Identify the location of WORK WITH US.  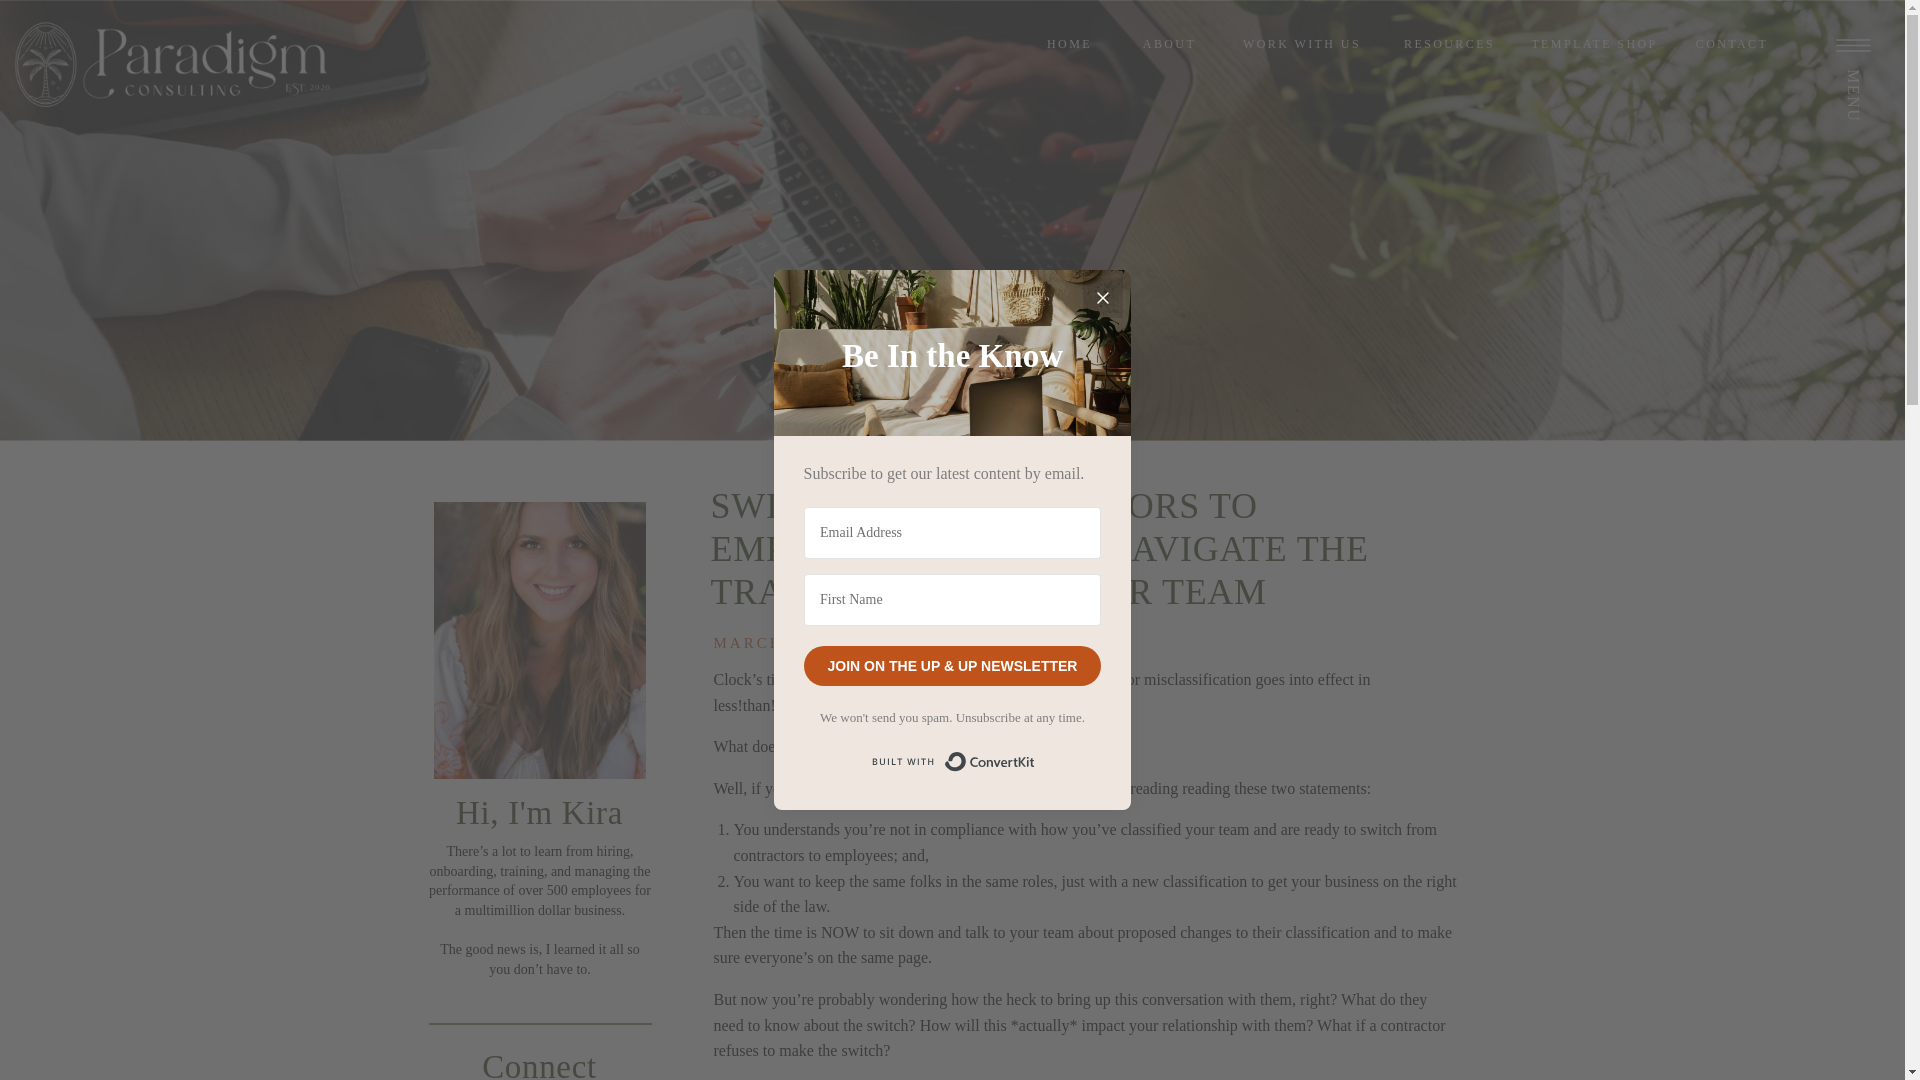
(1301, 46).